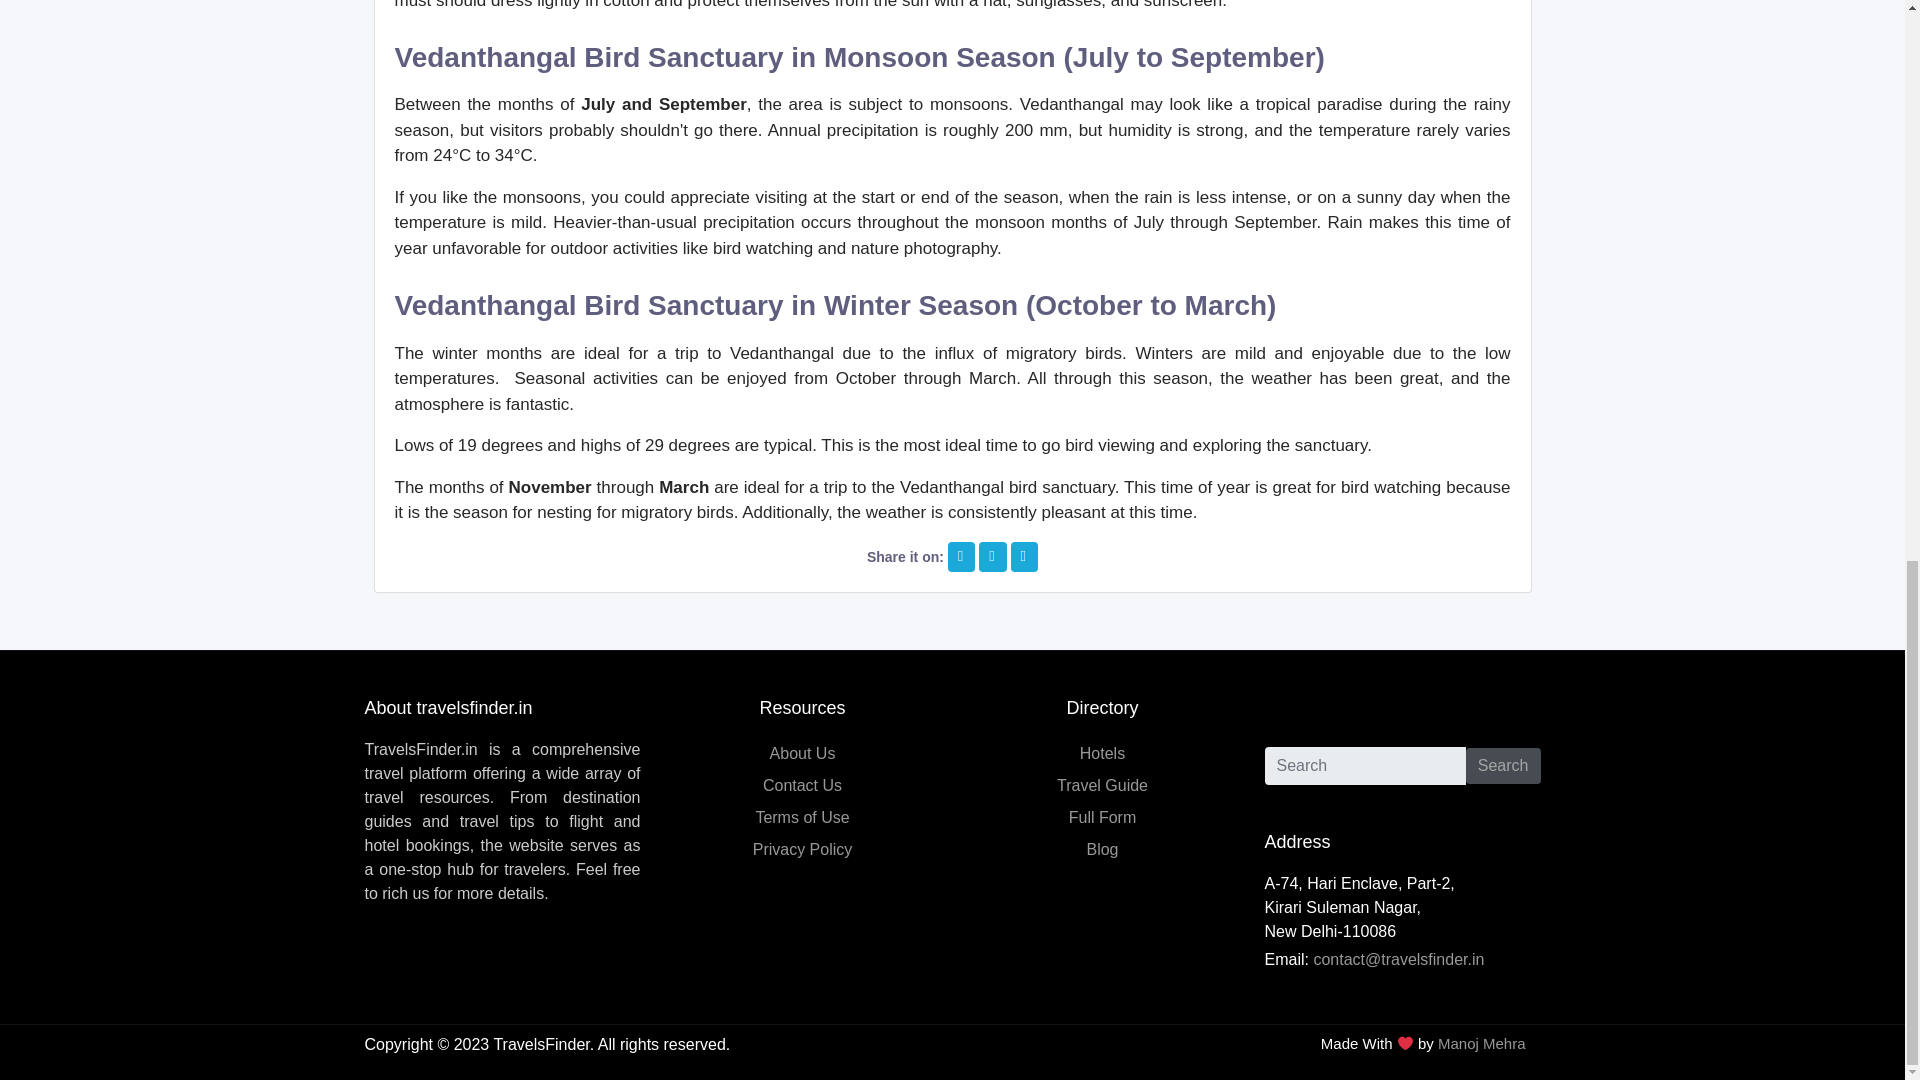 This screenshot has width=1920, height=1080. Describe the element at coordinates (802, 849) in the screenshot. I see `Privacy Policy` at that location.